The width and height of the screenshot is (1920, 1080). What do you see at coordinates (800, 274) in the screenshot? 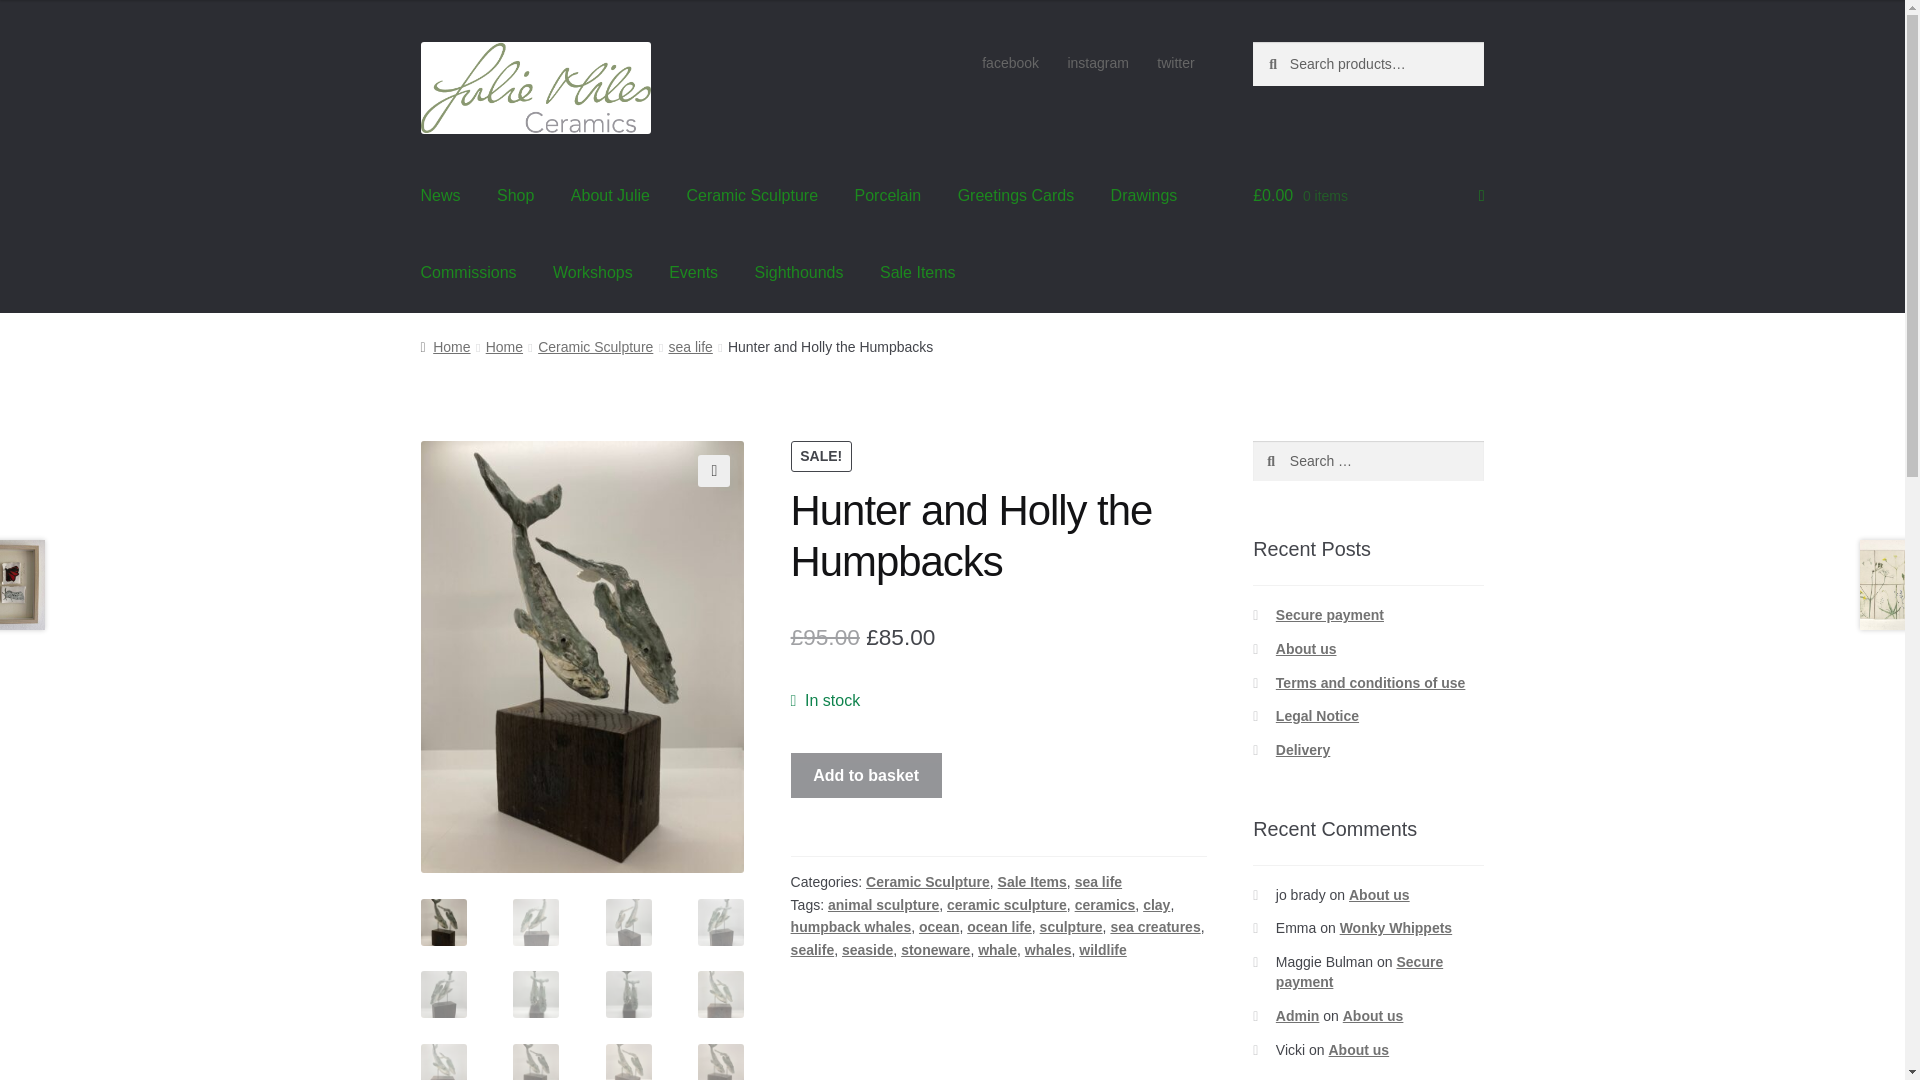
I see `Sighthounds` at bounding box center [800, 274].